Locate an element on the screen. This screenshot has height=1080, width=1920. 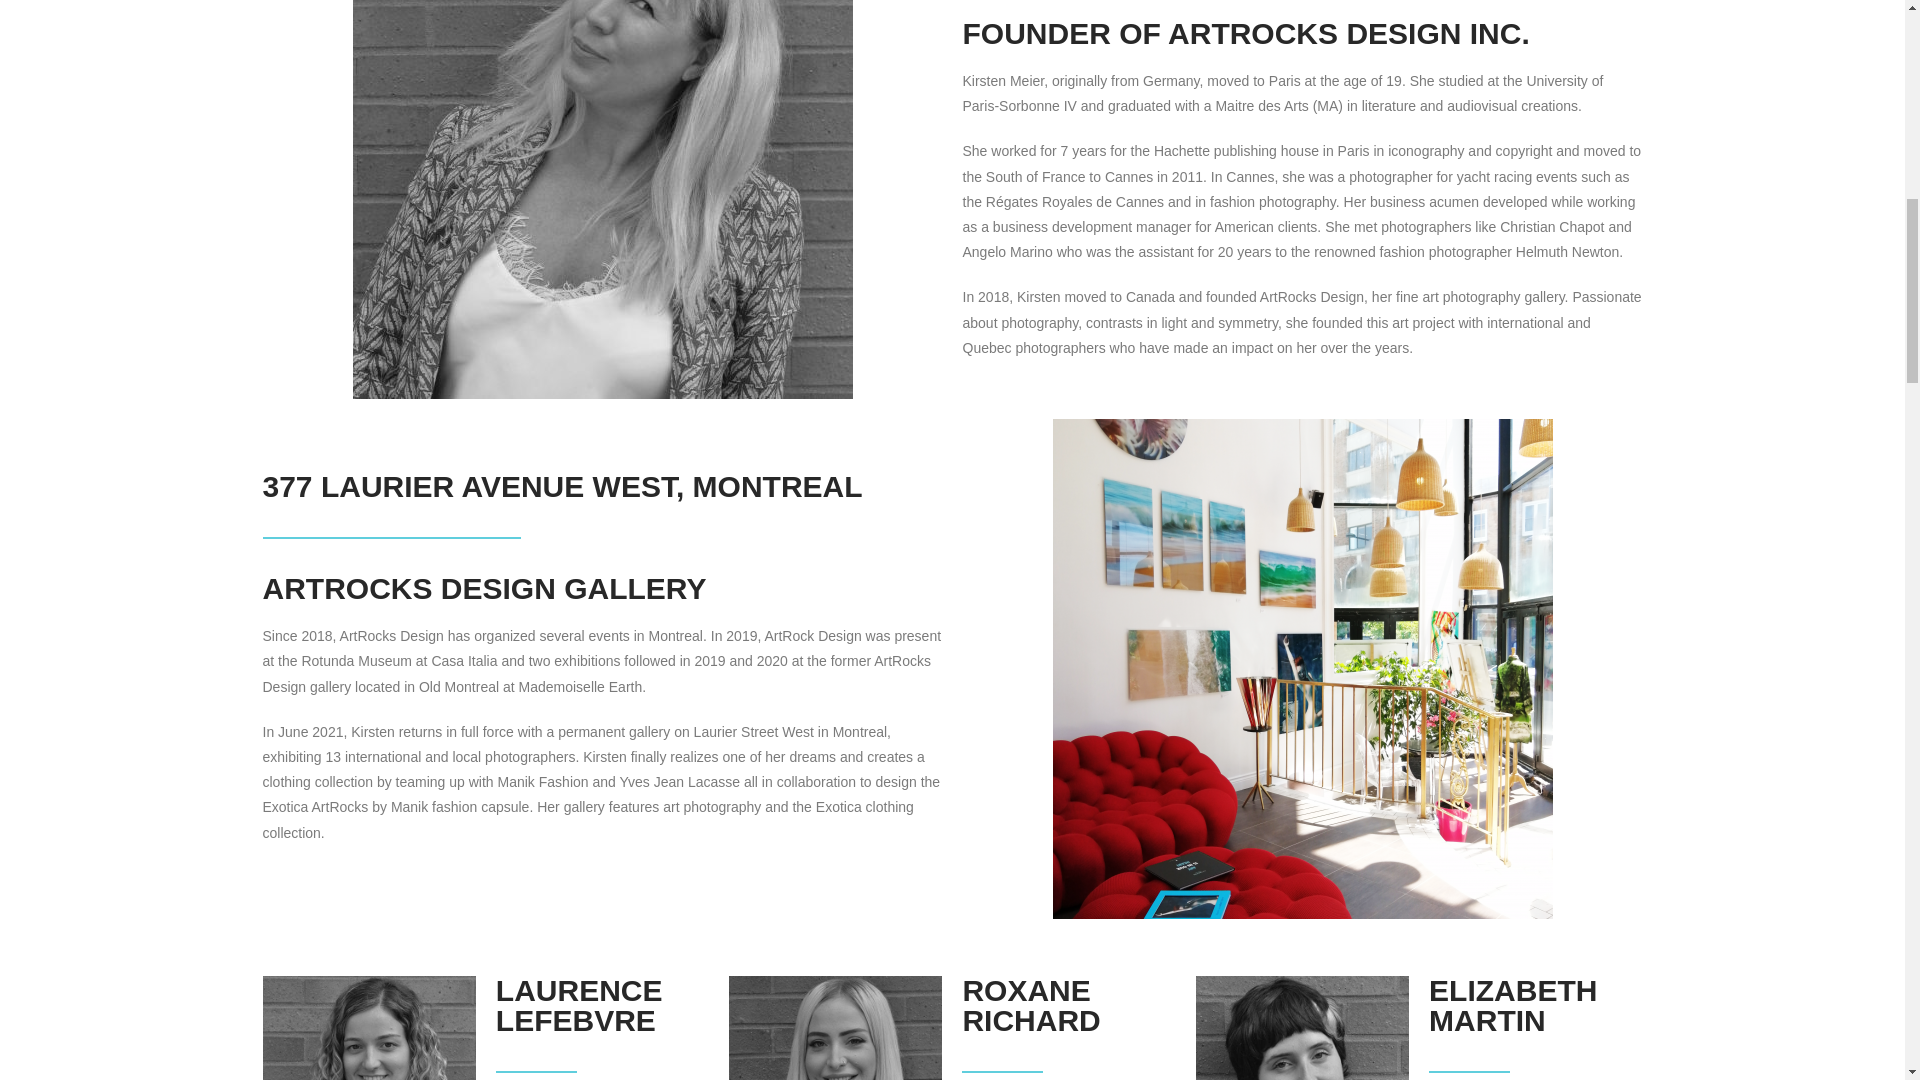
laurence-grey-crop is located at coordinates (368, 1028).